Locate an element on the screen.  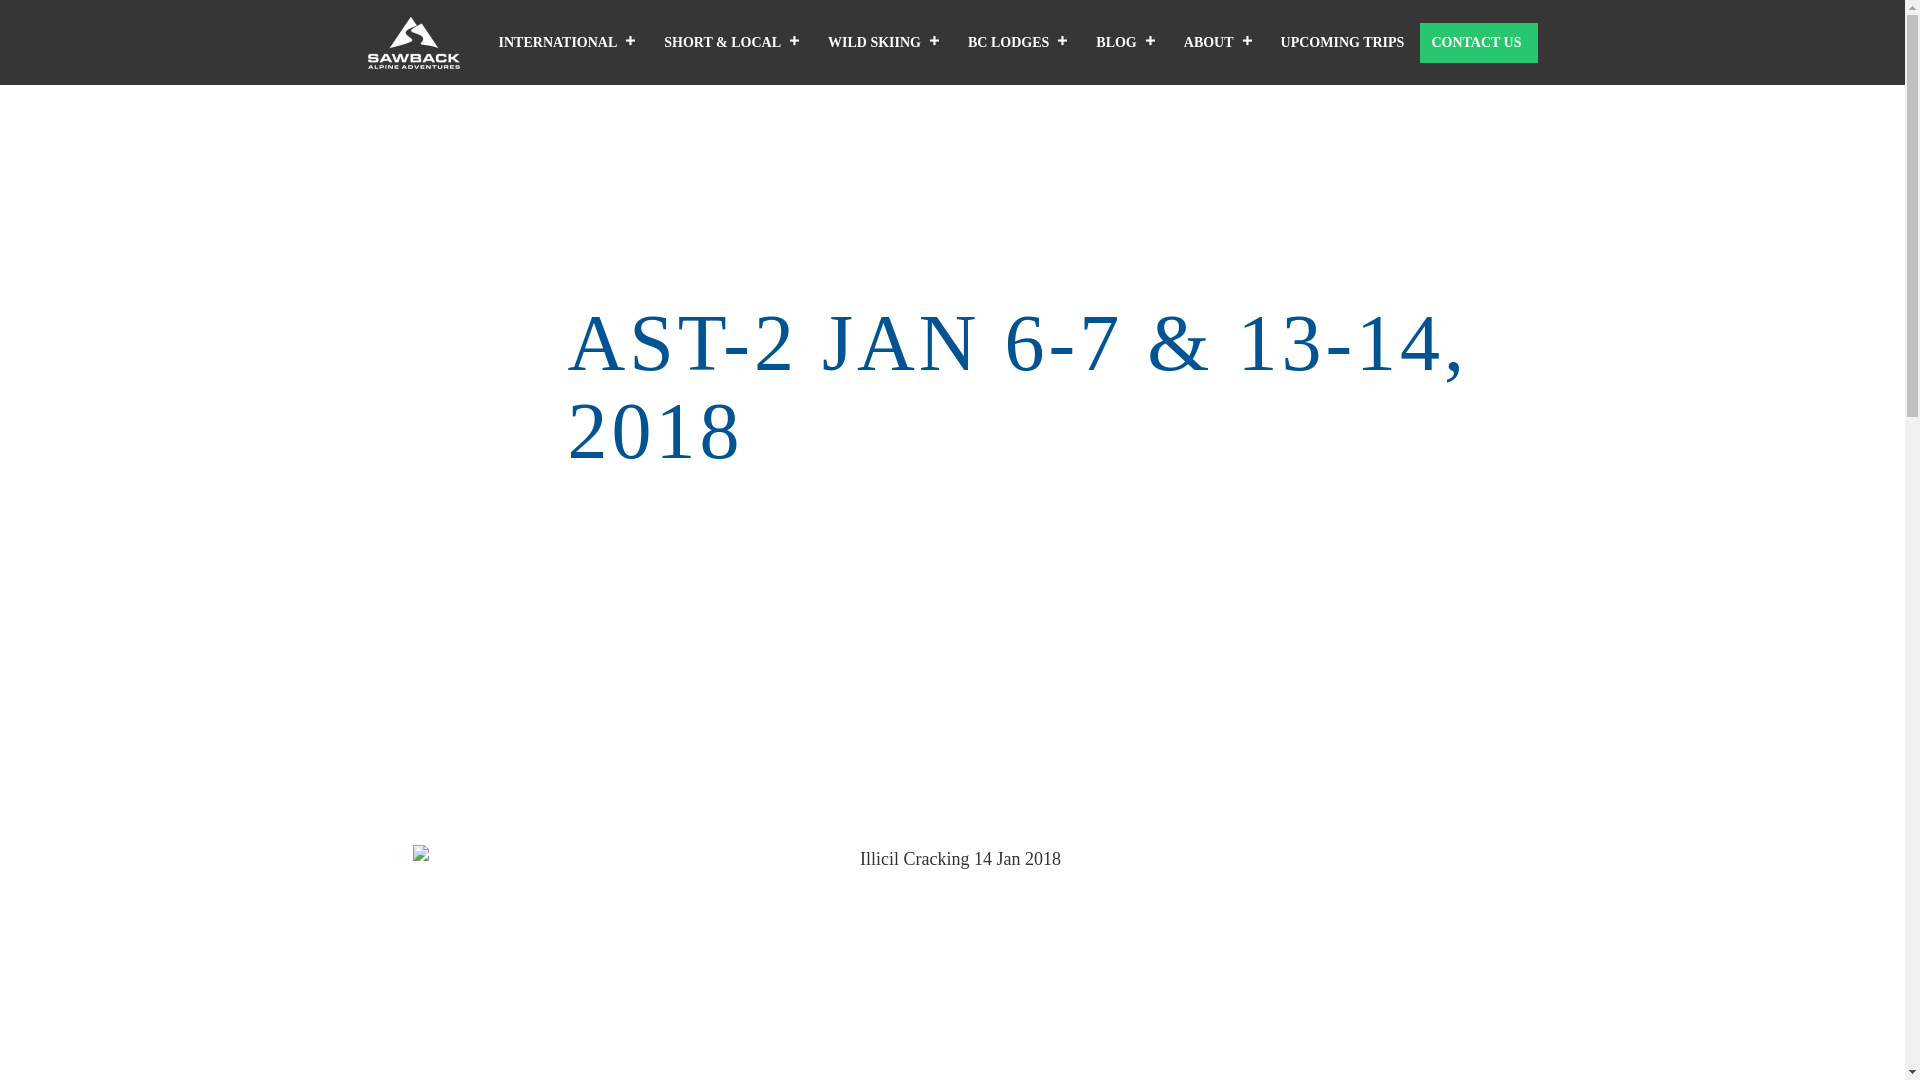
WILD SKIING is located at coordinates (886, 42).